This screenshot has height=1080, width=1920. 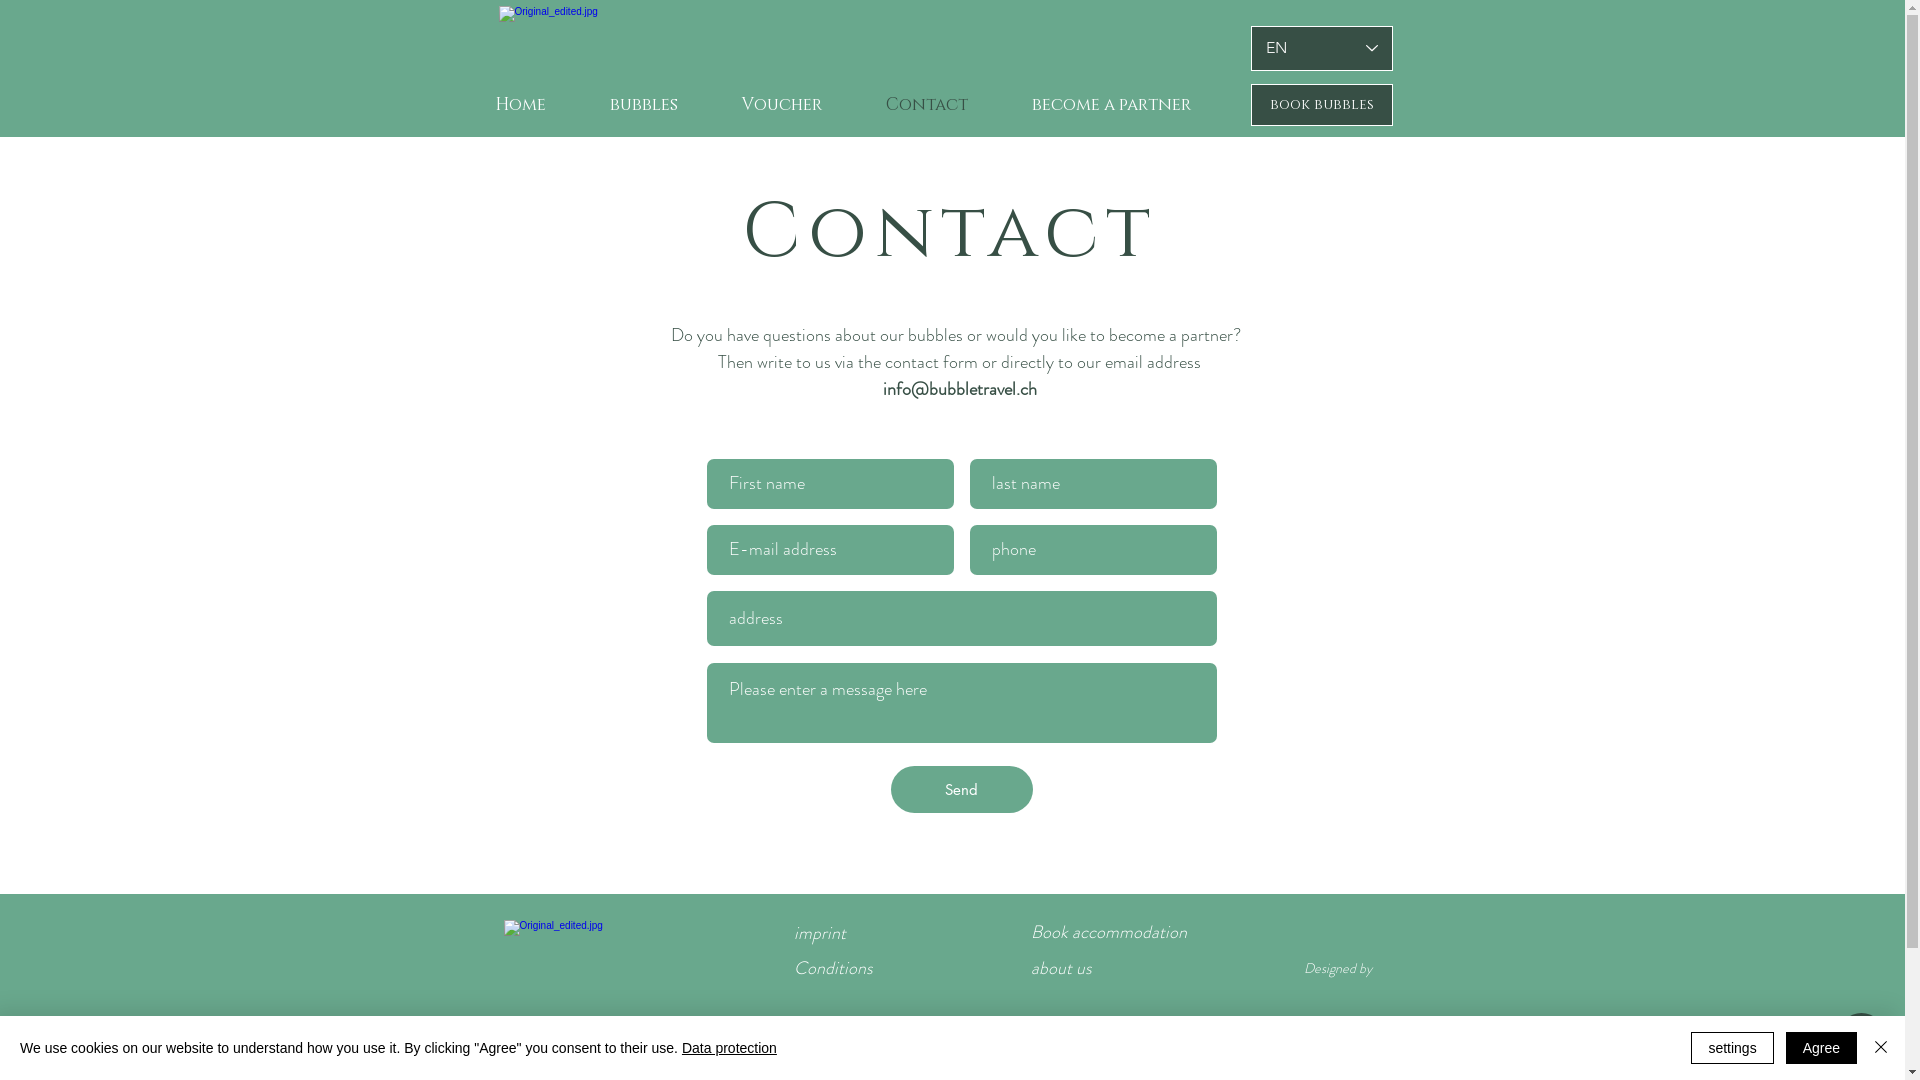 I want to click on info@bubbletravel.ch, so click(x=959, y=389).